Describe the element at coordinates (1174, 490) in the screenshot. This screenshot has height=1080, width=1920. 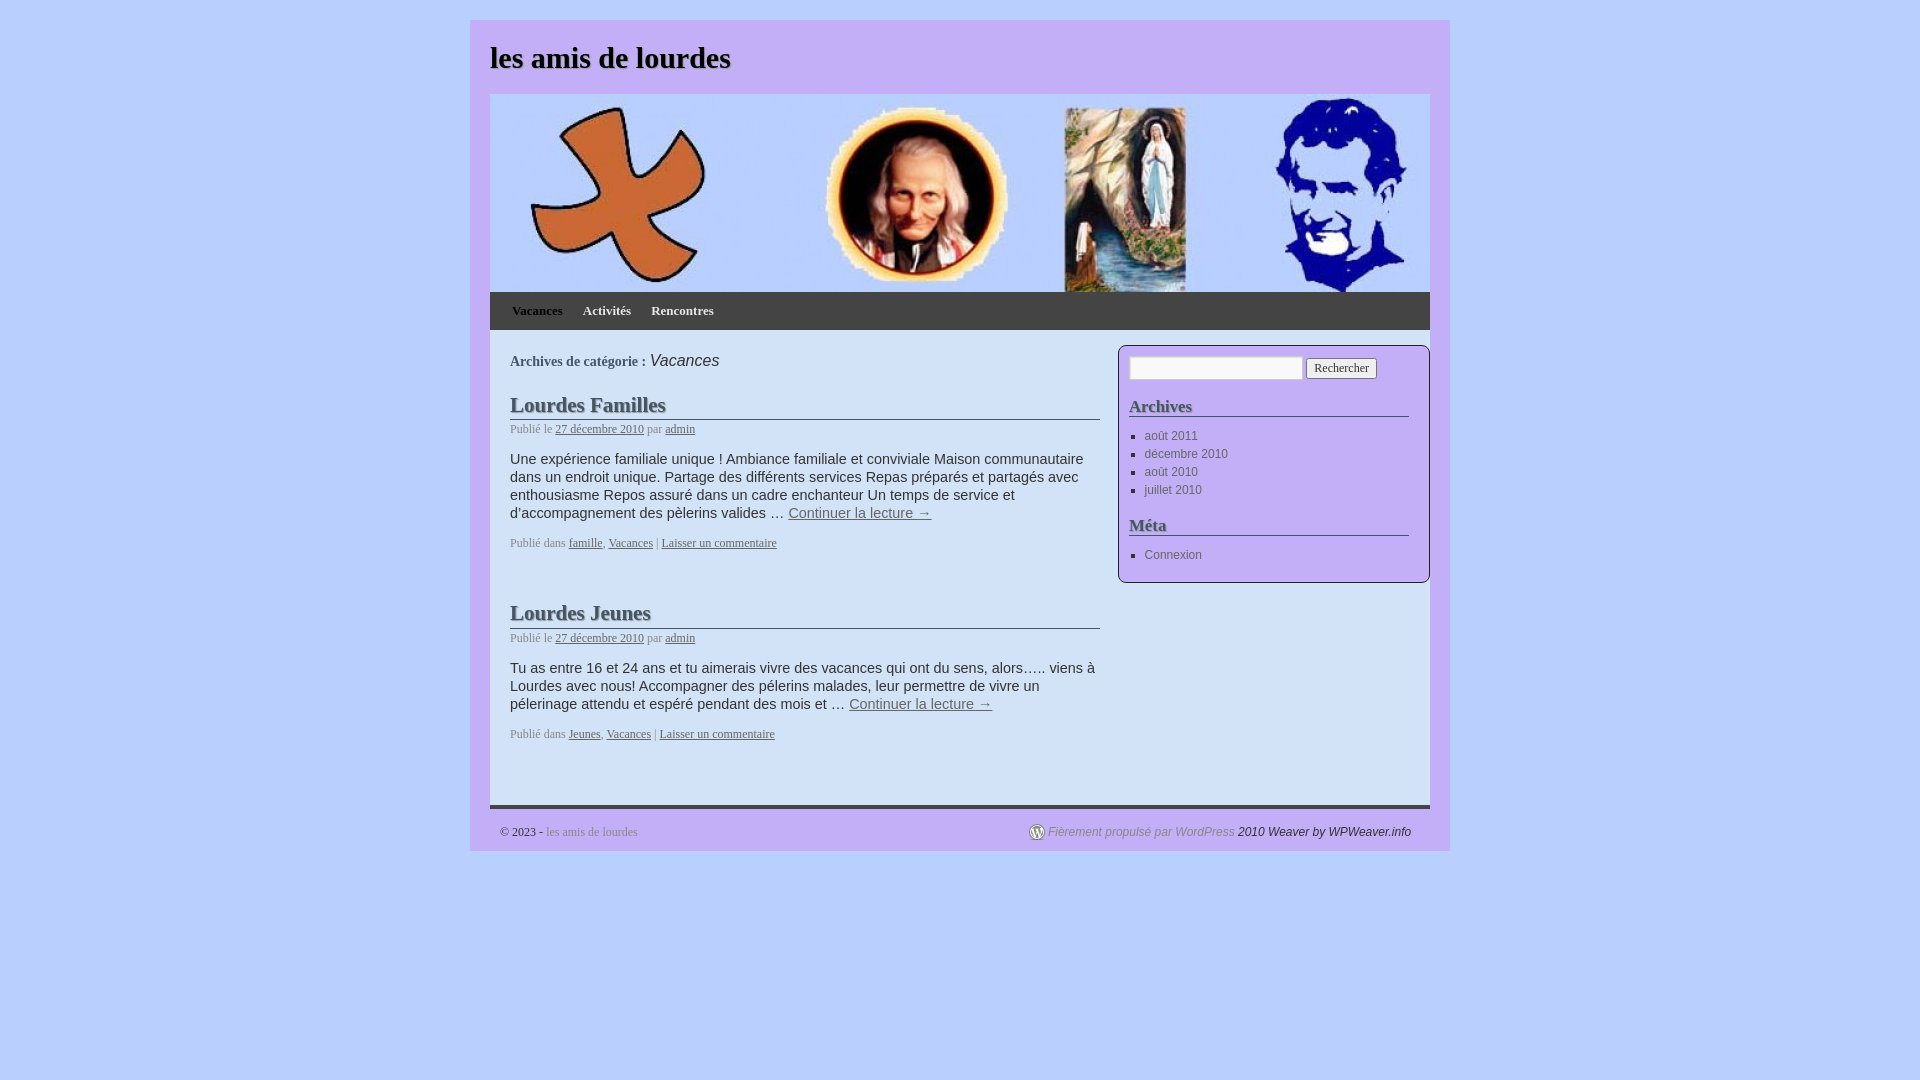
I see `juillet 2010` at that location.